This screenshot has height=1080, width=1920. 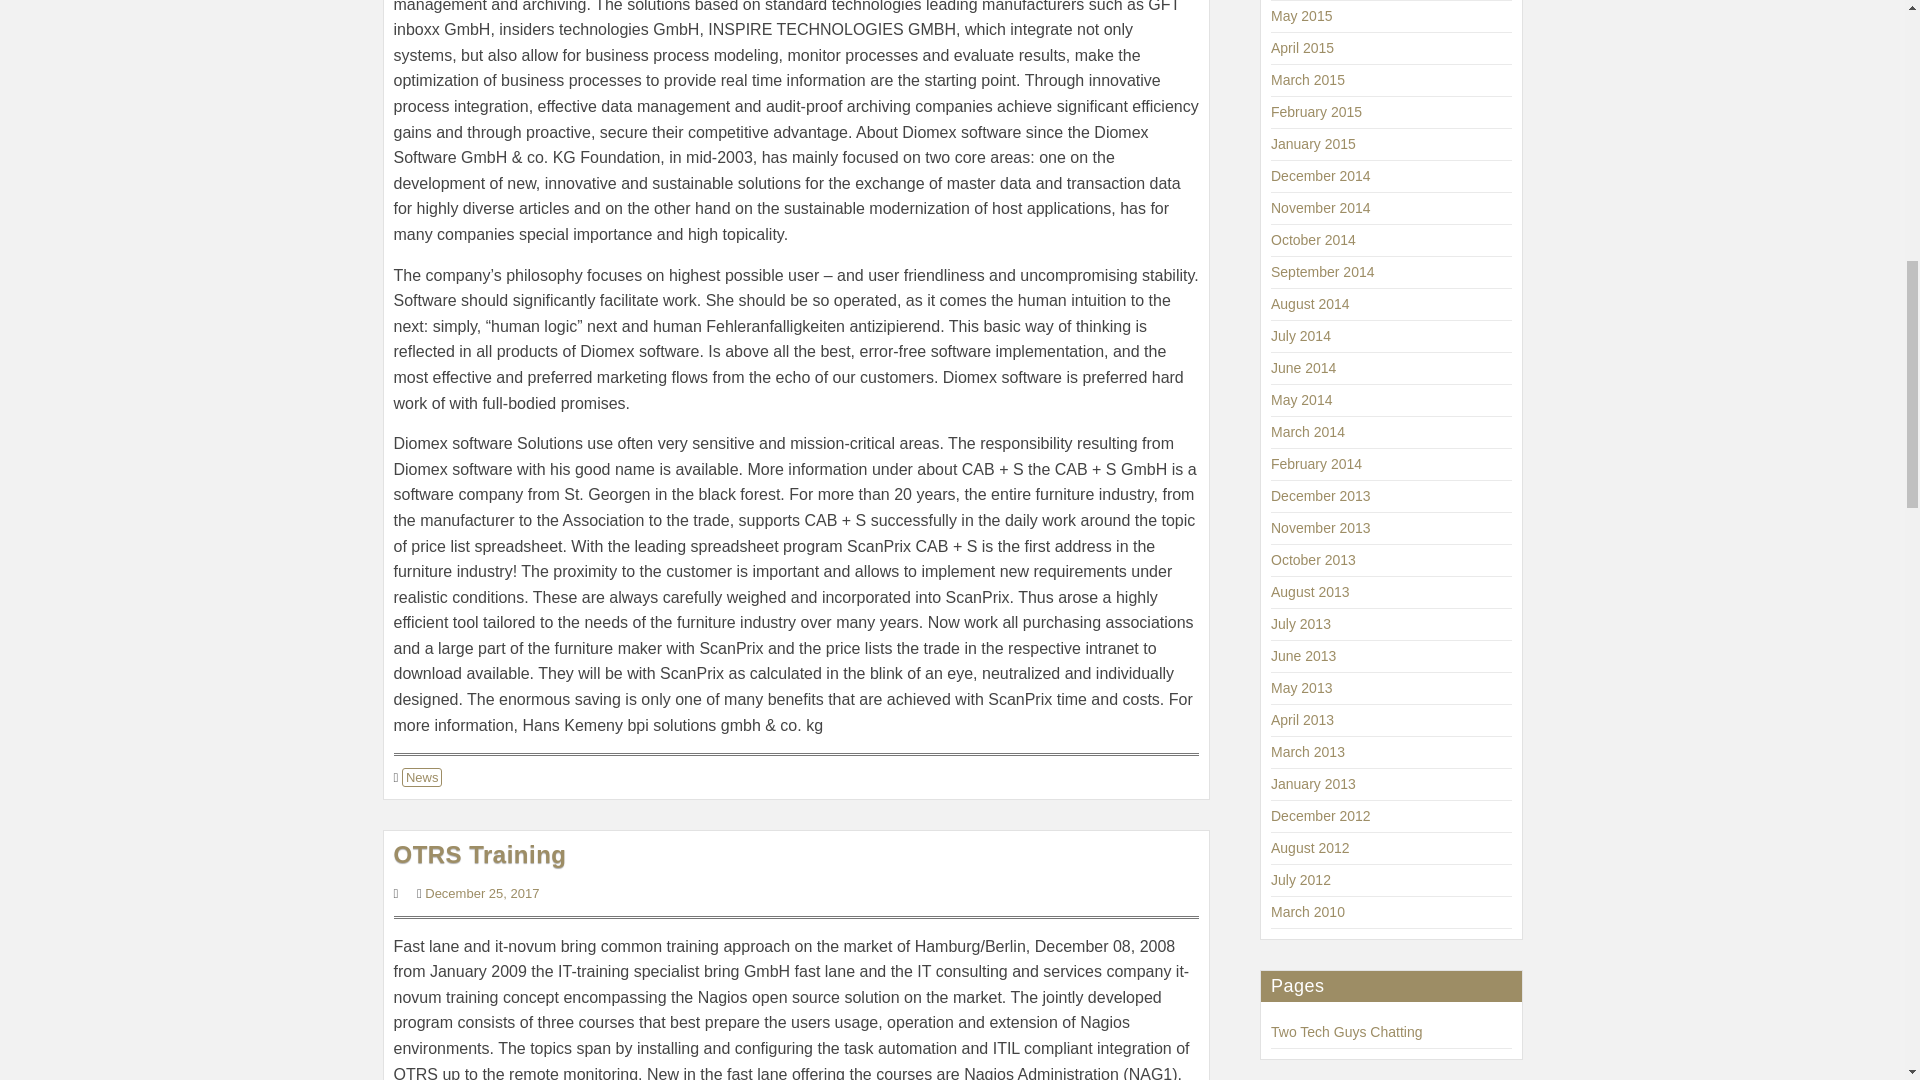 What do you see at coordinates (482, 892) in the screenshot?
I see `December 25, 2017` at bounding box center [482, 892].